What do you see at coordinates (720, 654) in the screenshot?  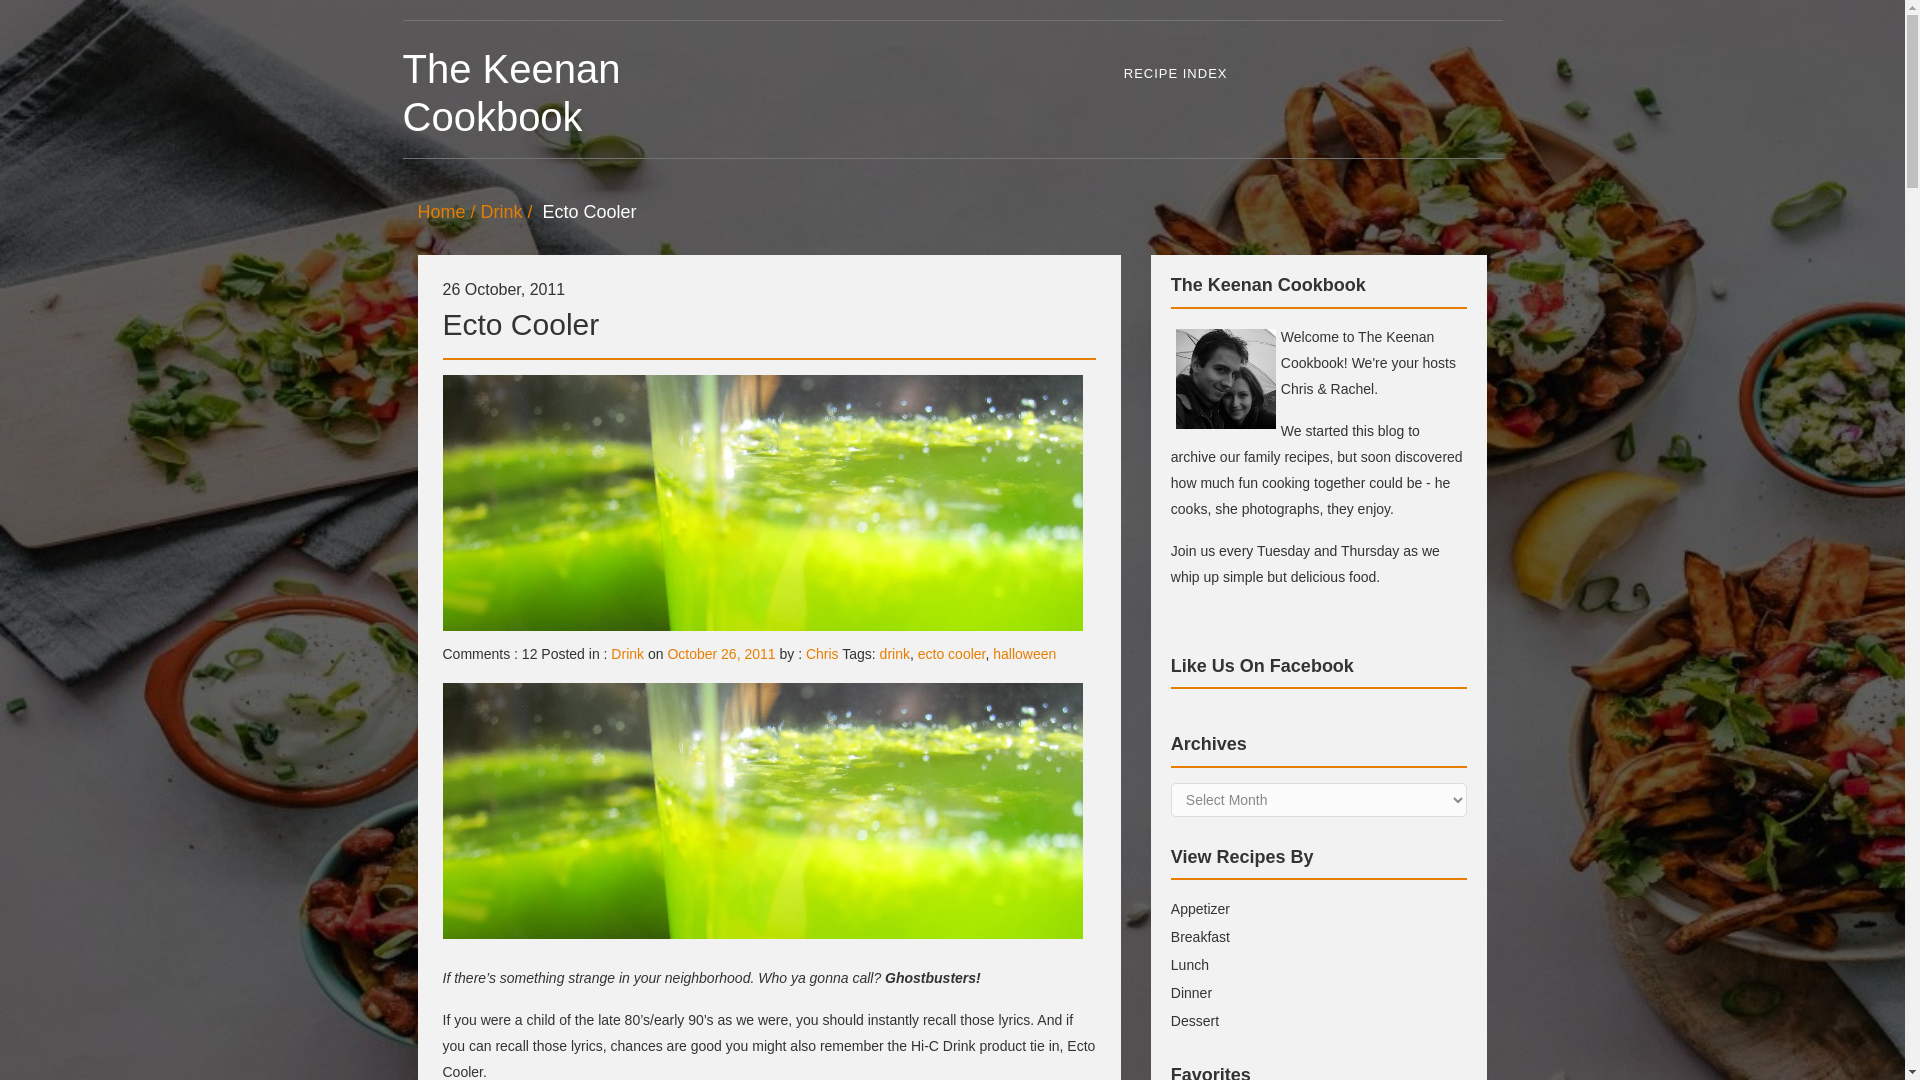 I see `7:00 am` at bounding box center [720, 654].